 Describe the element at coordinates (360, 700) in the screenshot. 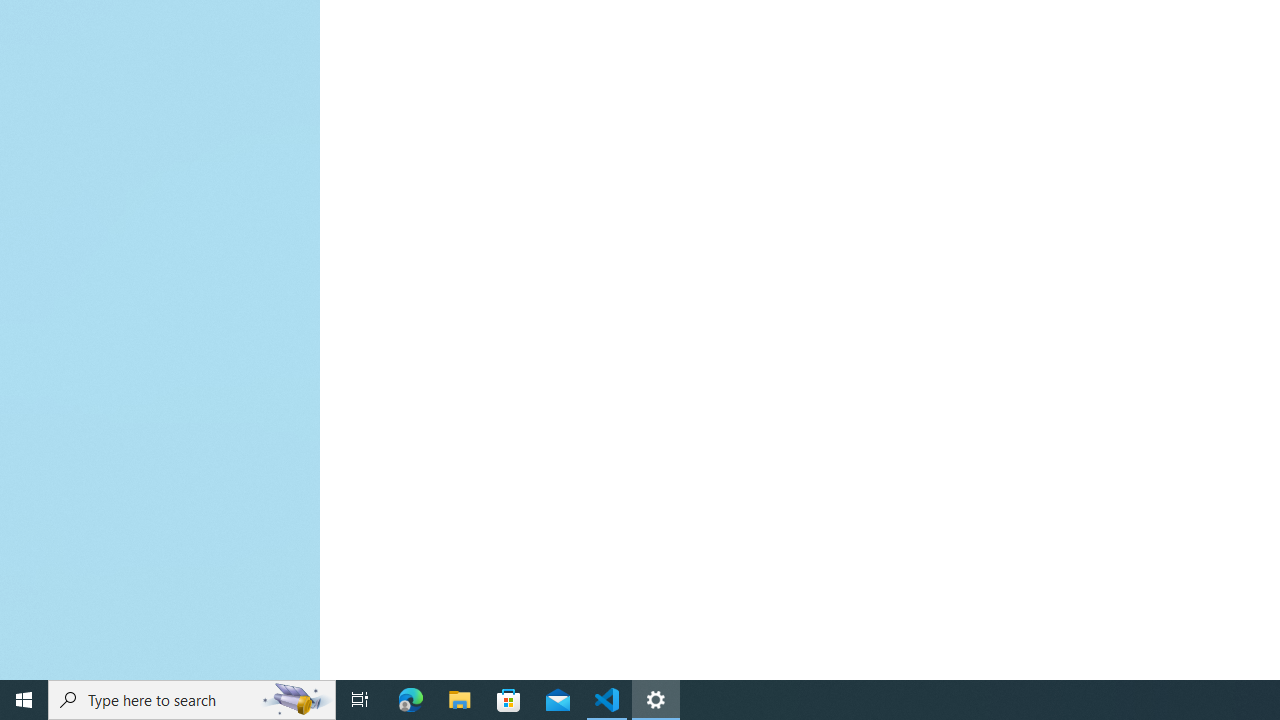

I see `Task View` at that location.